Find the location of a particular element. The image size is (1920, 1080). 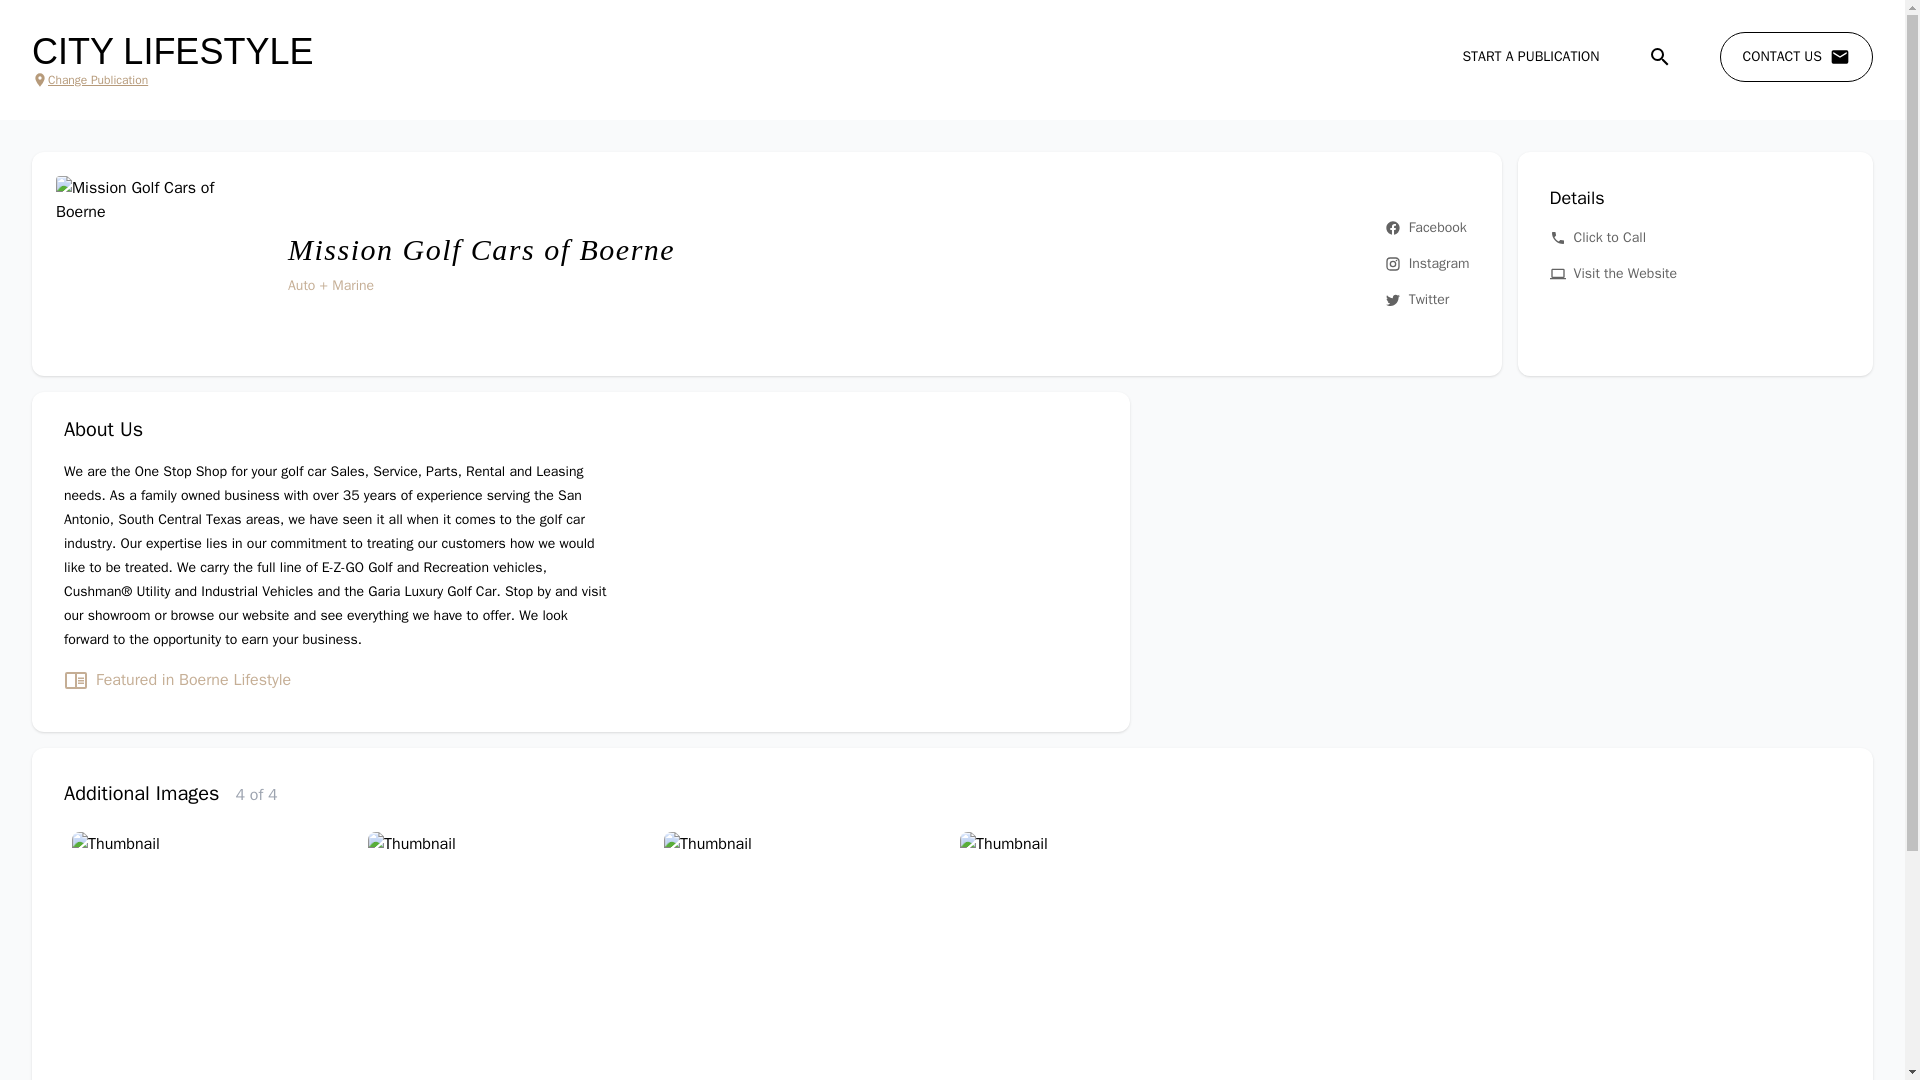

CITY LIFESTYLE is located at coordinates (172, 52).